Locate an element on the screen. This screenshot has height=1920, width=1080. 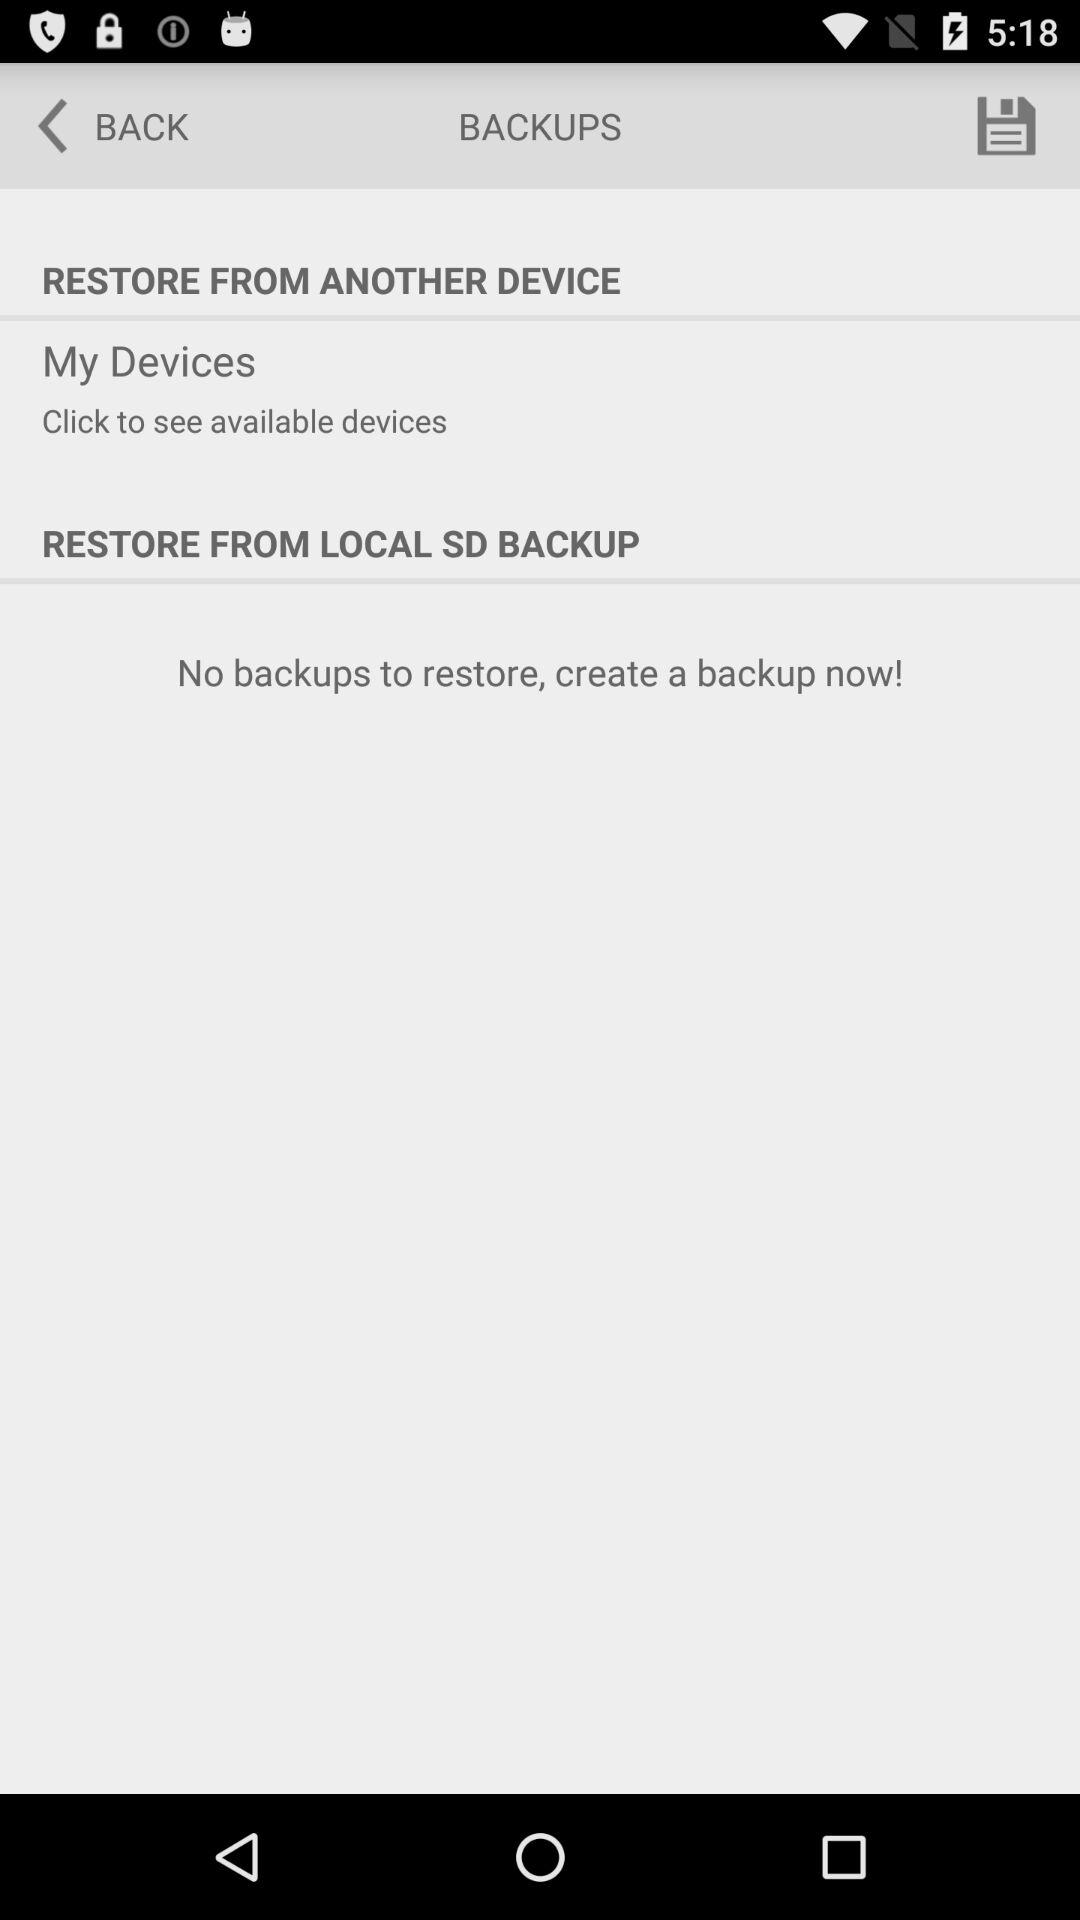
choose app next to the backups item is located at coordinates (1006, 126).